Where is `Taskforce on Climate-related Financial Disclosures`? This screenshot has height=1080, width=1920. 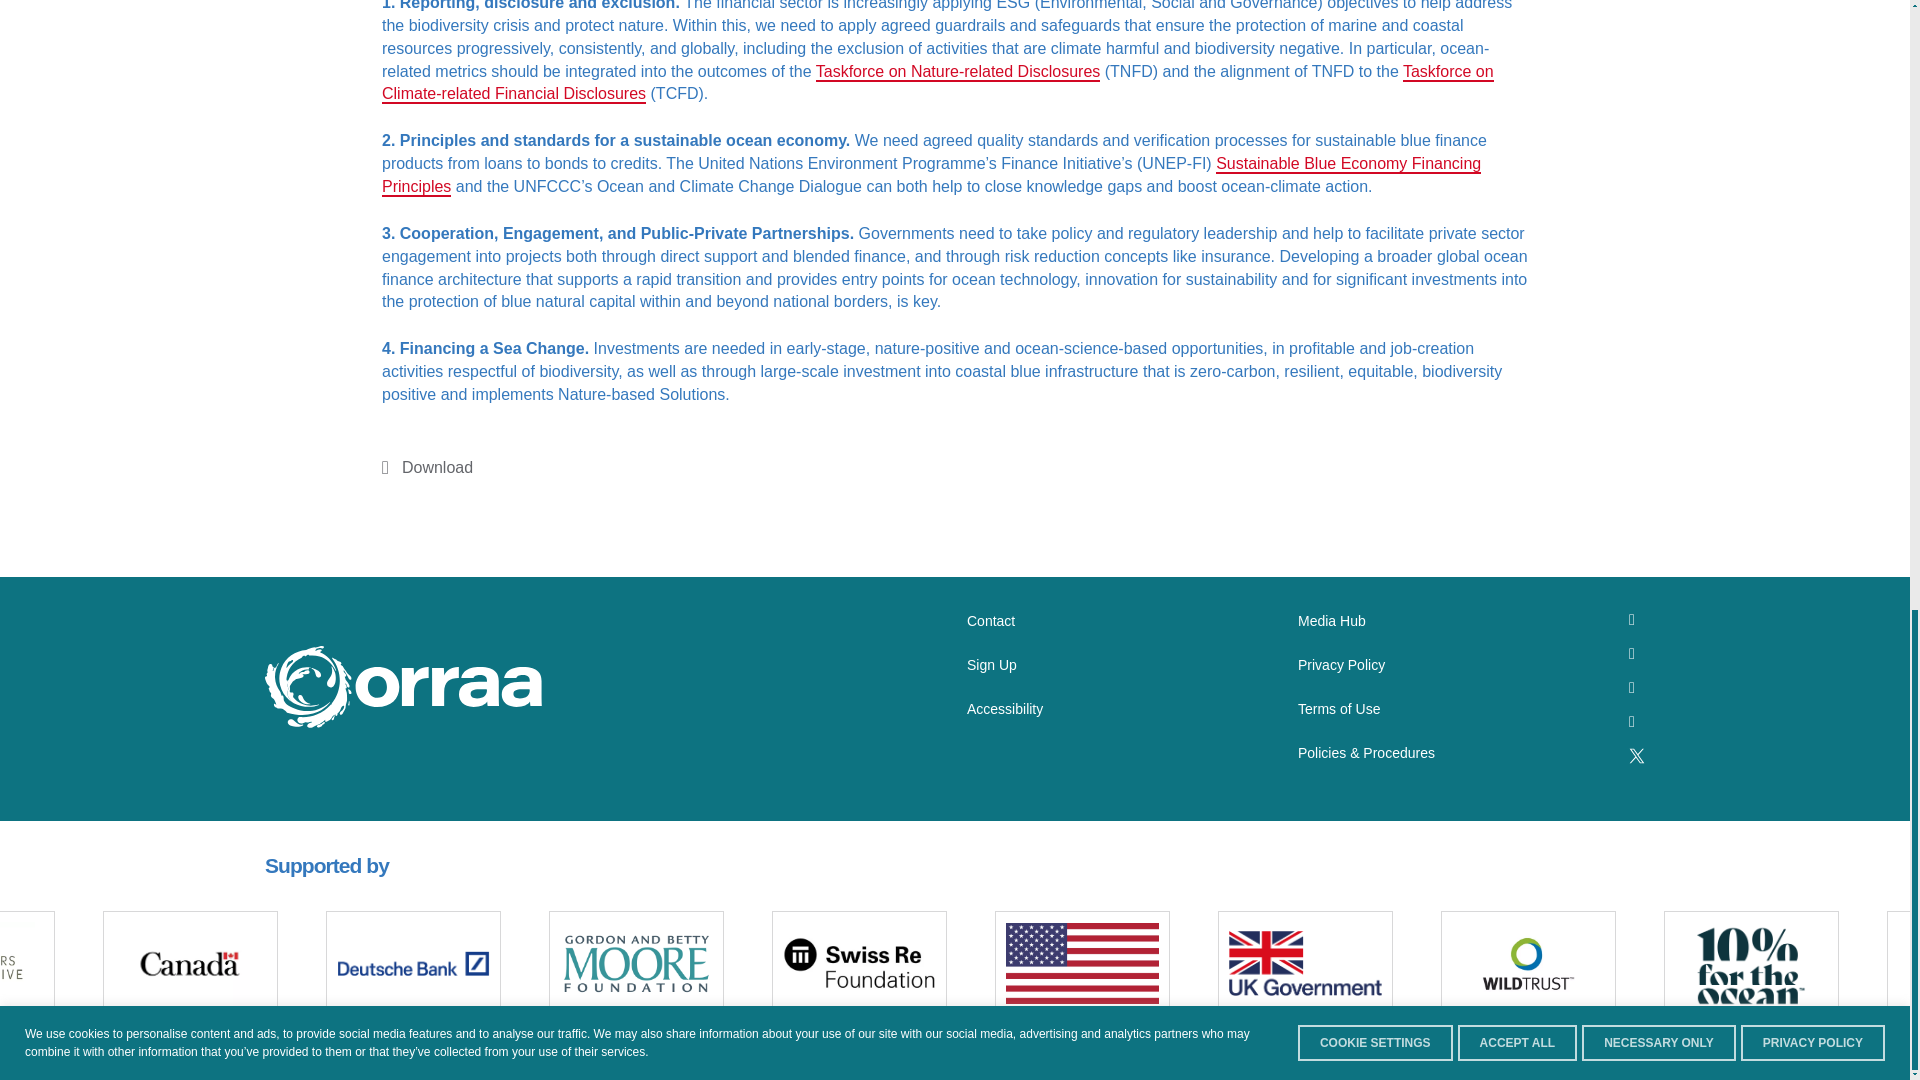 Taskforce on Climate-related Financial Disclosures is located at coordinates (938, 82).